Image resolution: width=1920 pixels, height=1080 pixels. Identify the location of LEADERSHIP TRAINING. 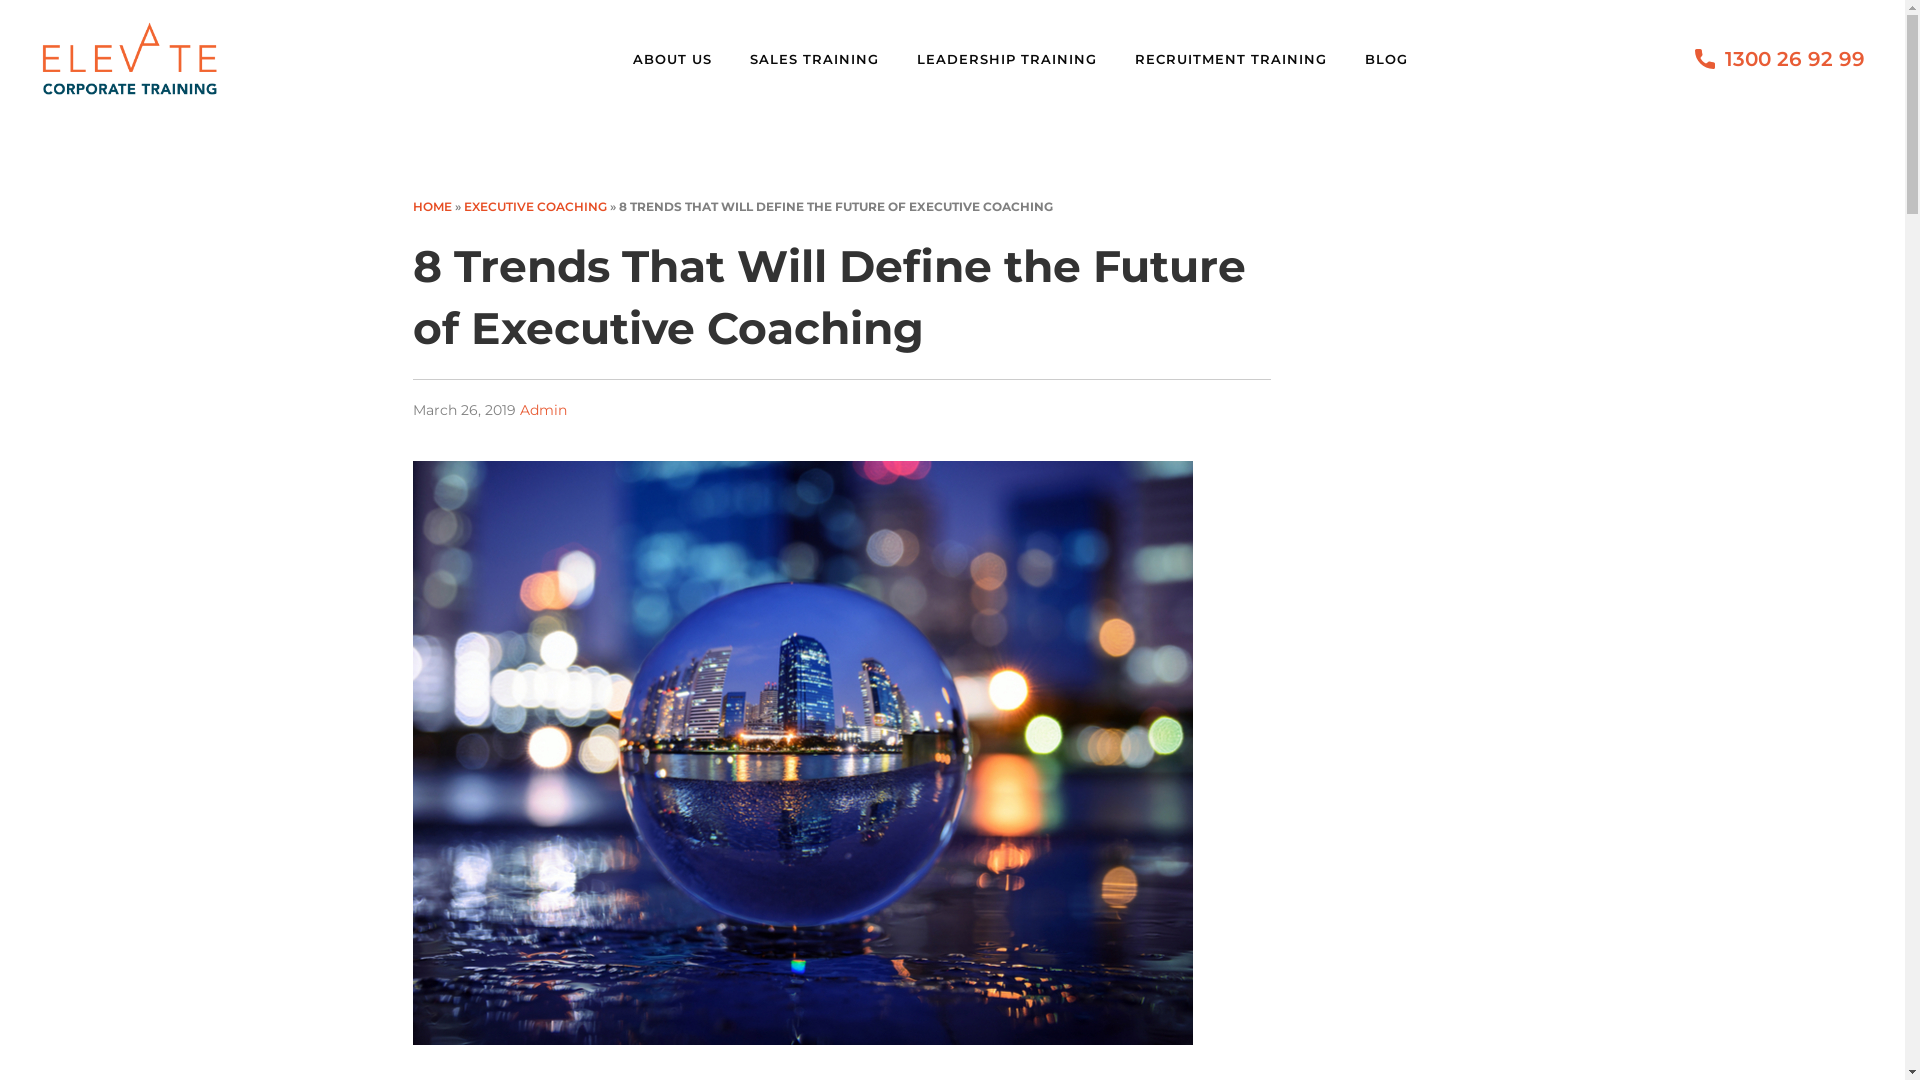
(1018, 59).